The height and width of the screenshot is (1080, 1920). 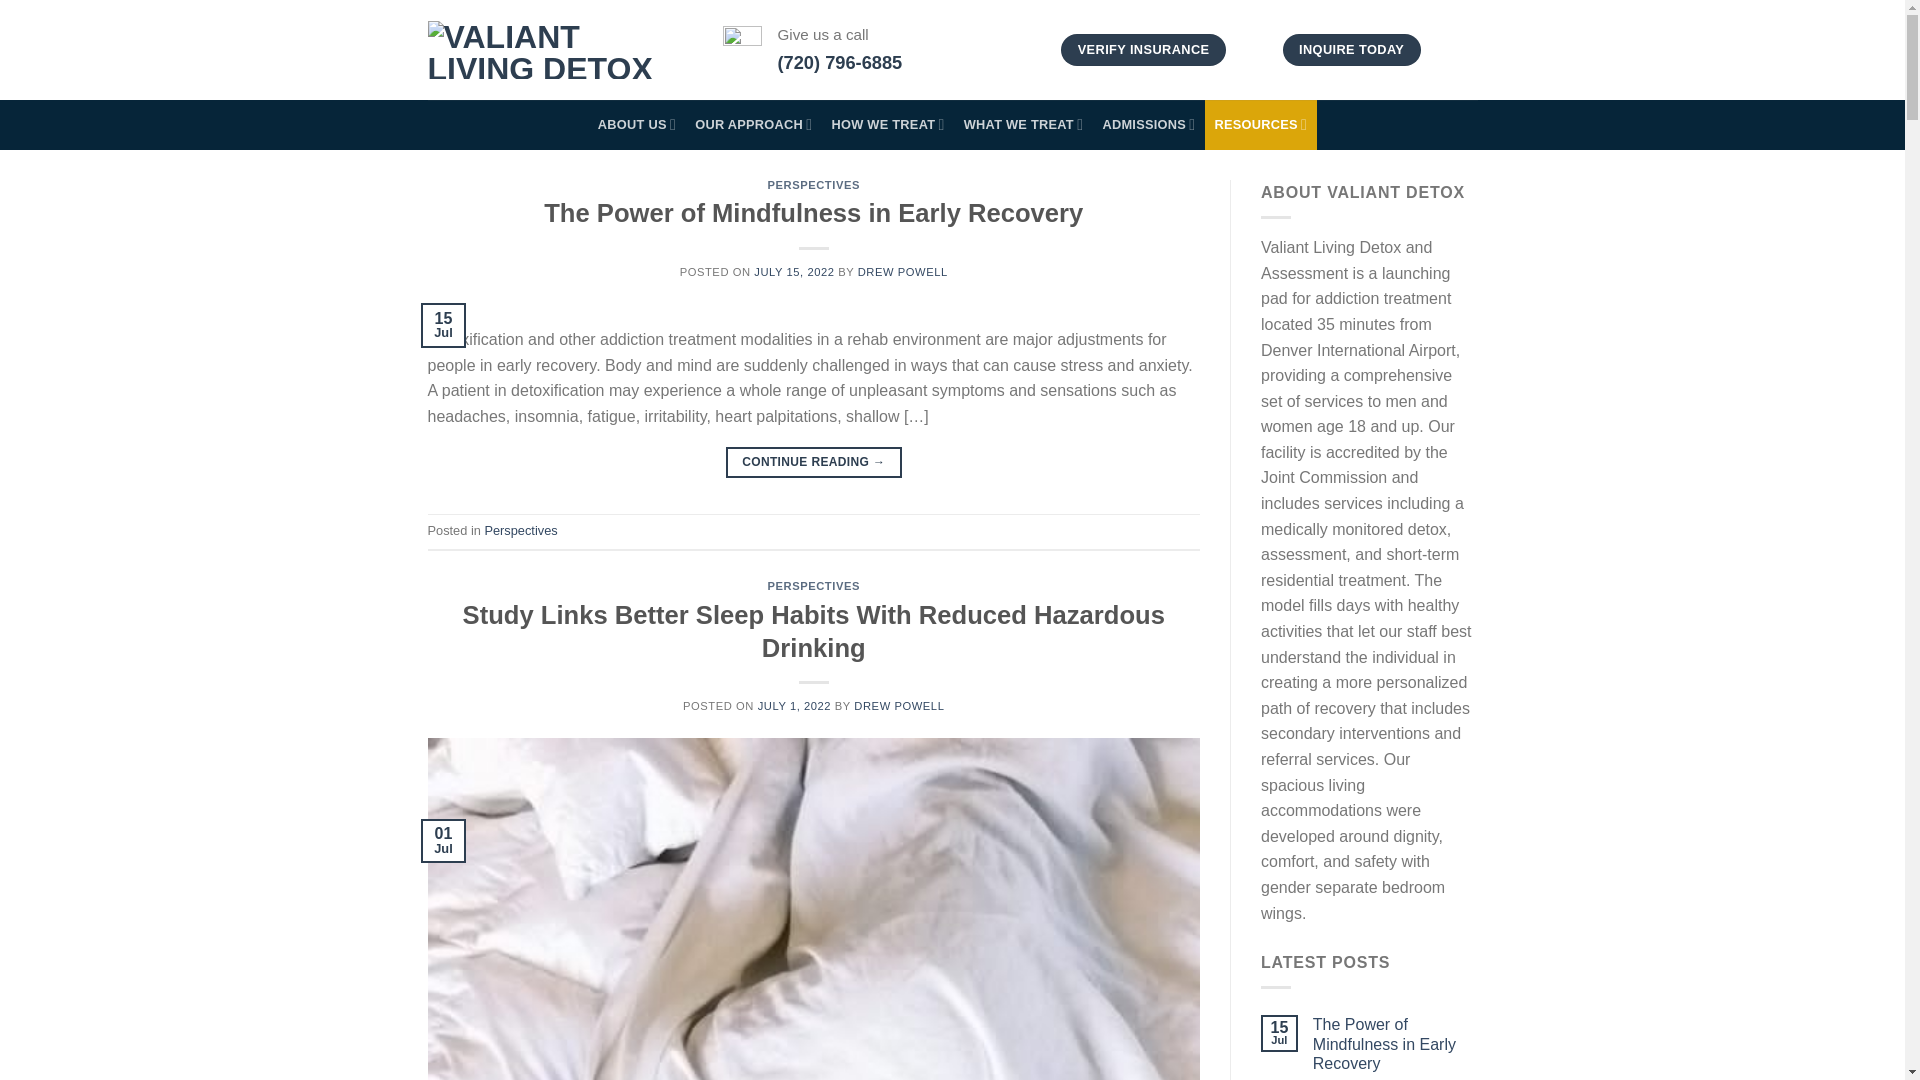 What do you see at coordinates (753, 125) in the screenshot?
I see `OUR APPROACH` at bounding box center [753, 125].